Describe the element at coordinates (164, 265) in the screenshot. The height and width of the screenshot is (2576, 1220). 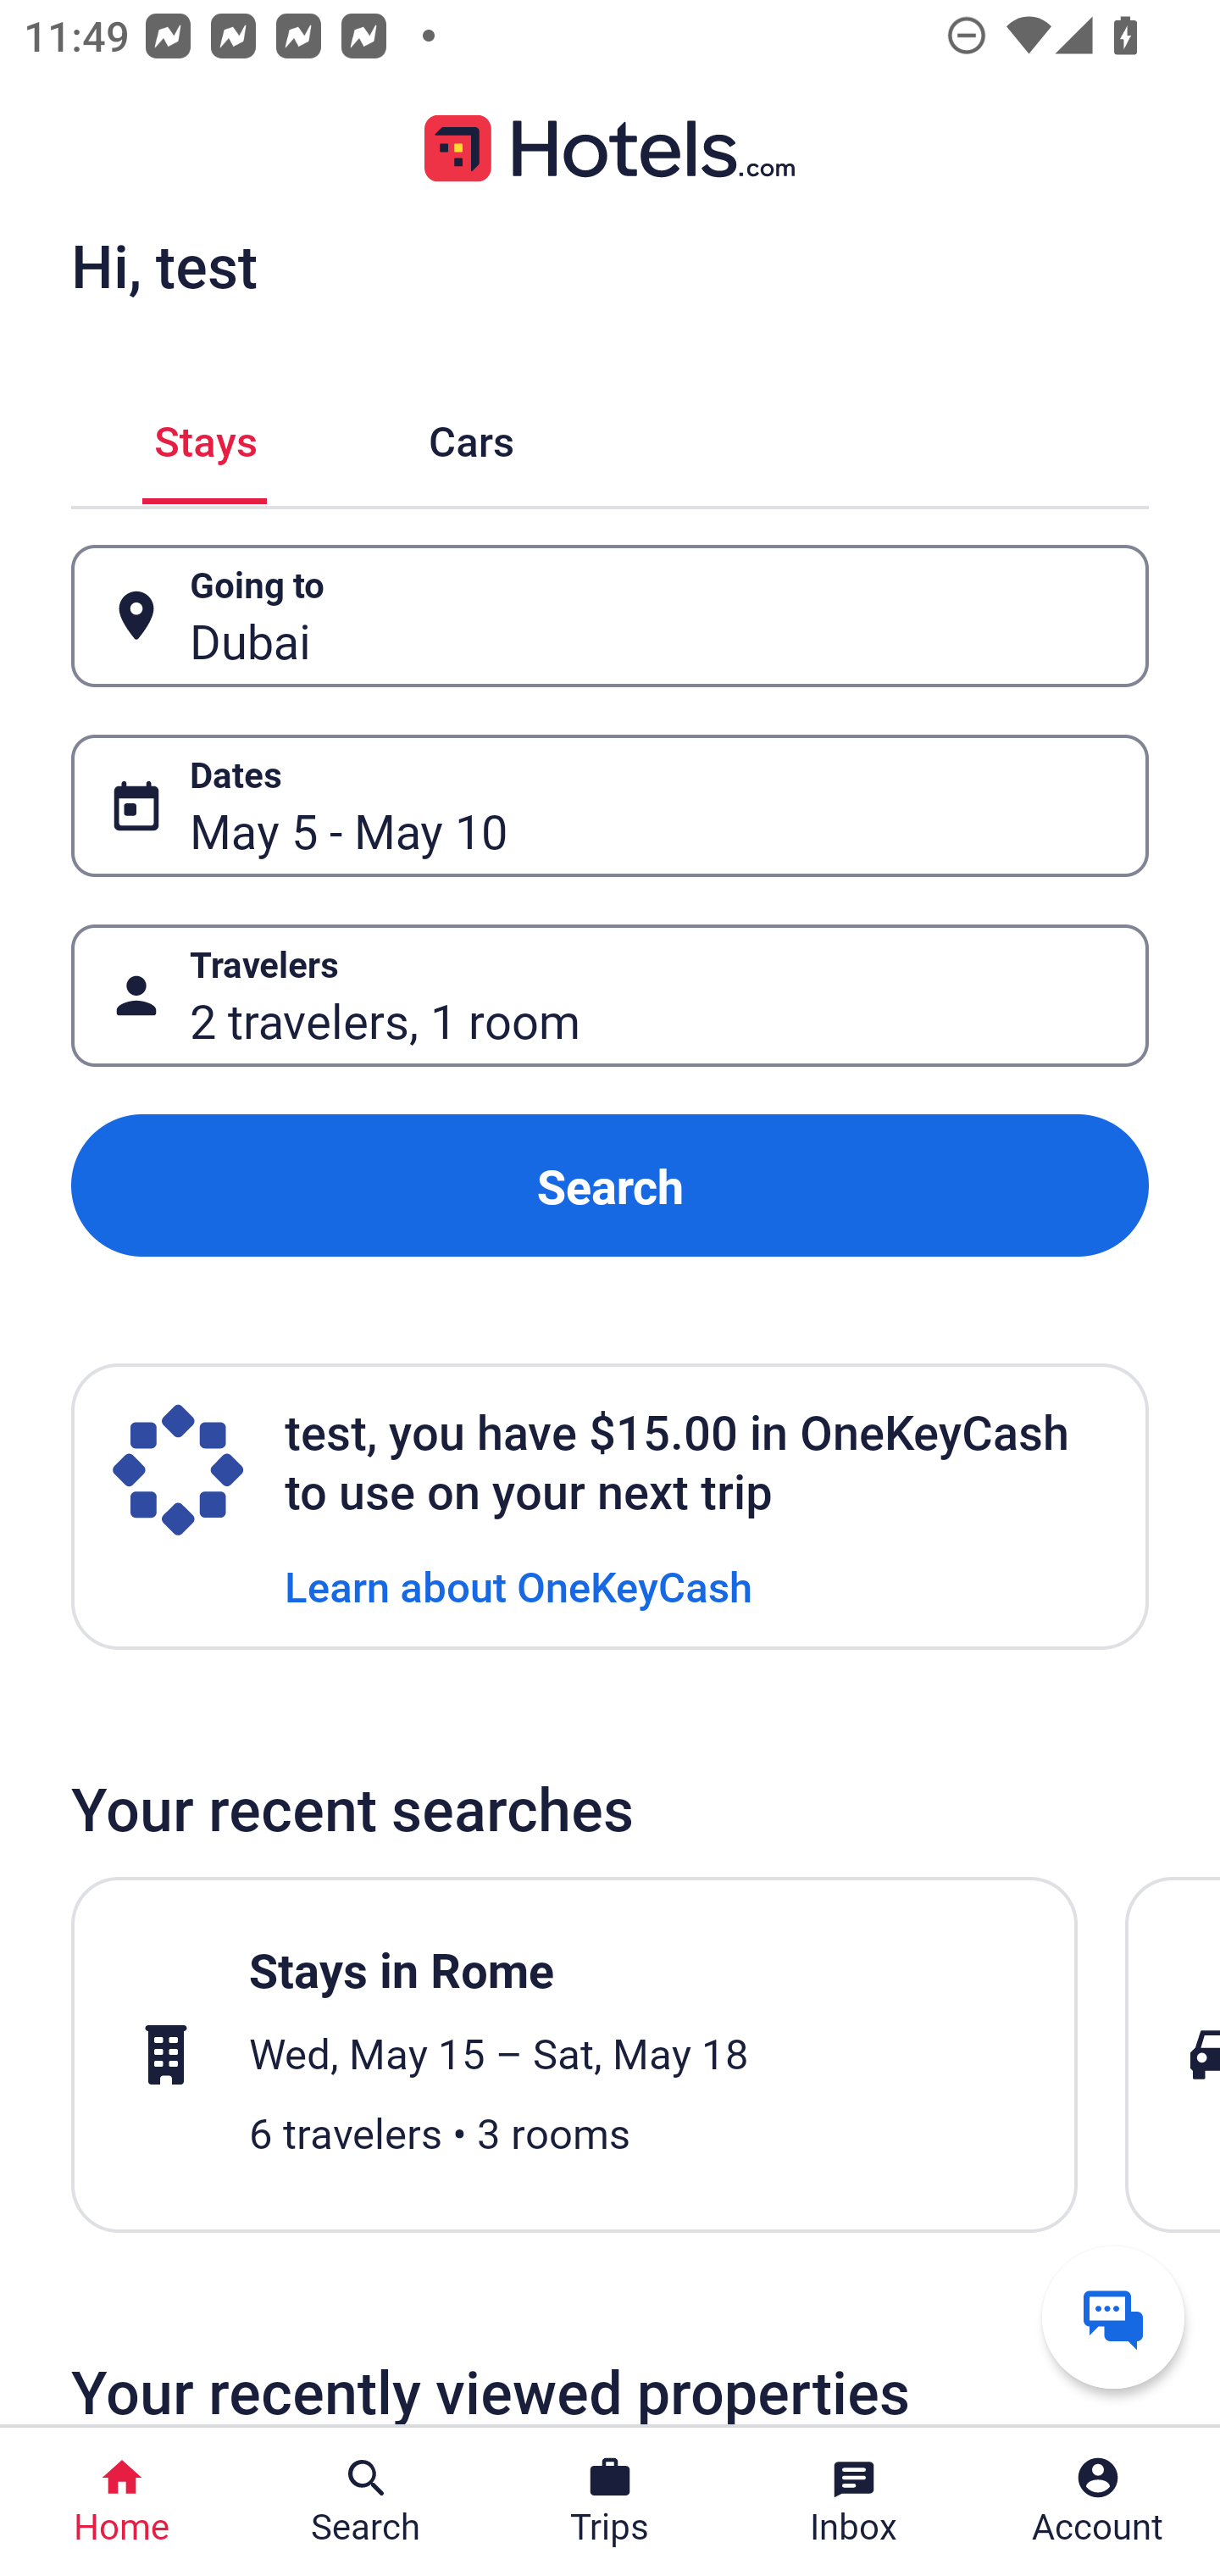
I see `Hi, test` at that location.